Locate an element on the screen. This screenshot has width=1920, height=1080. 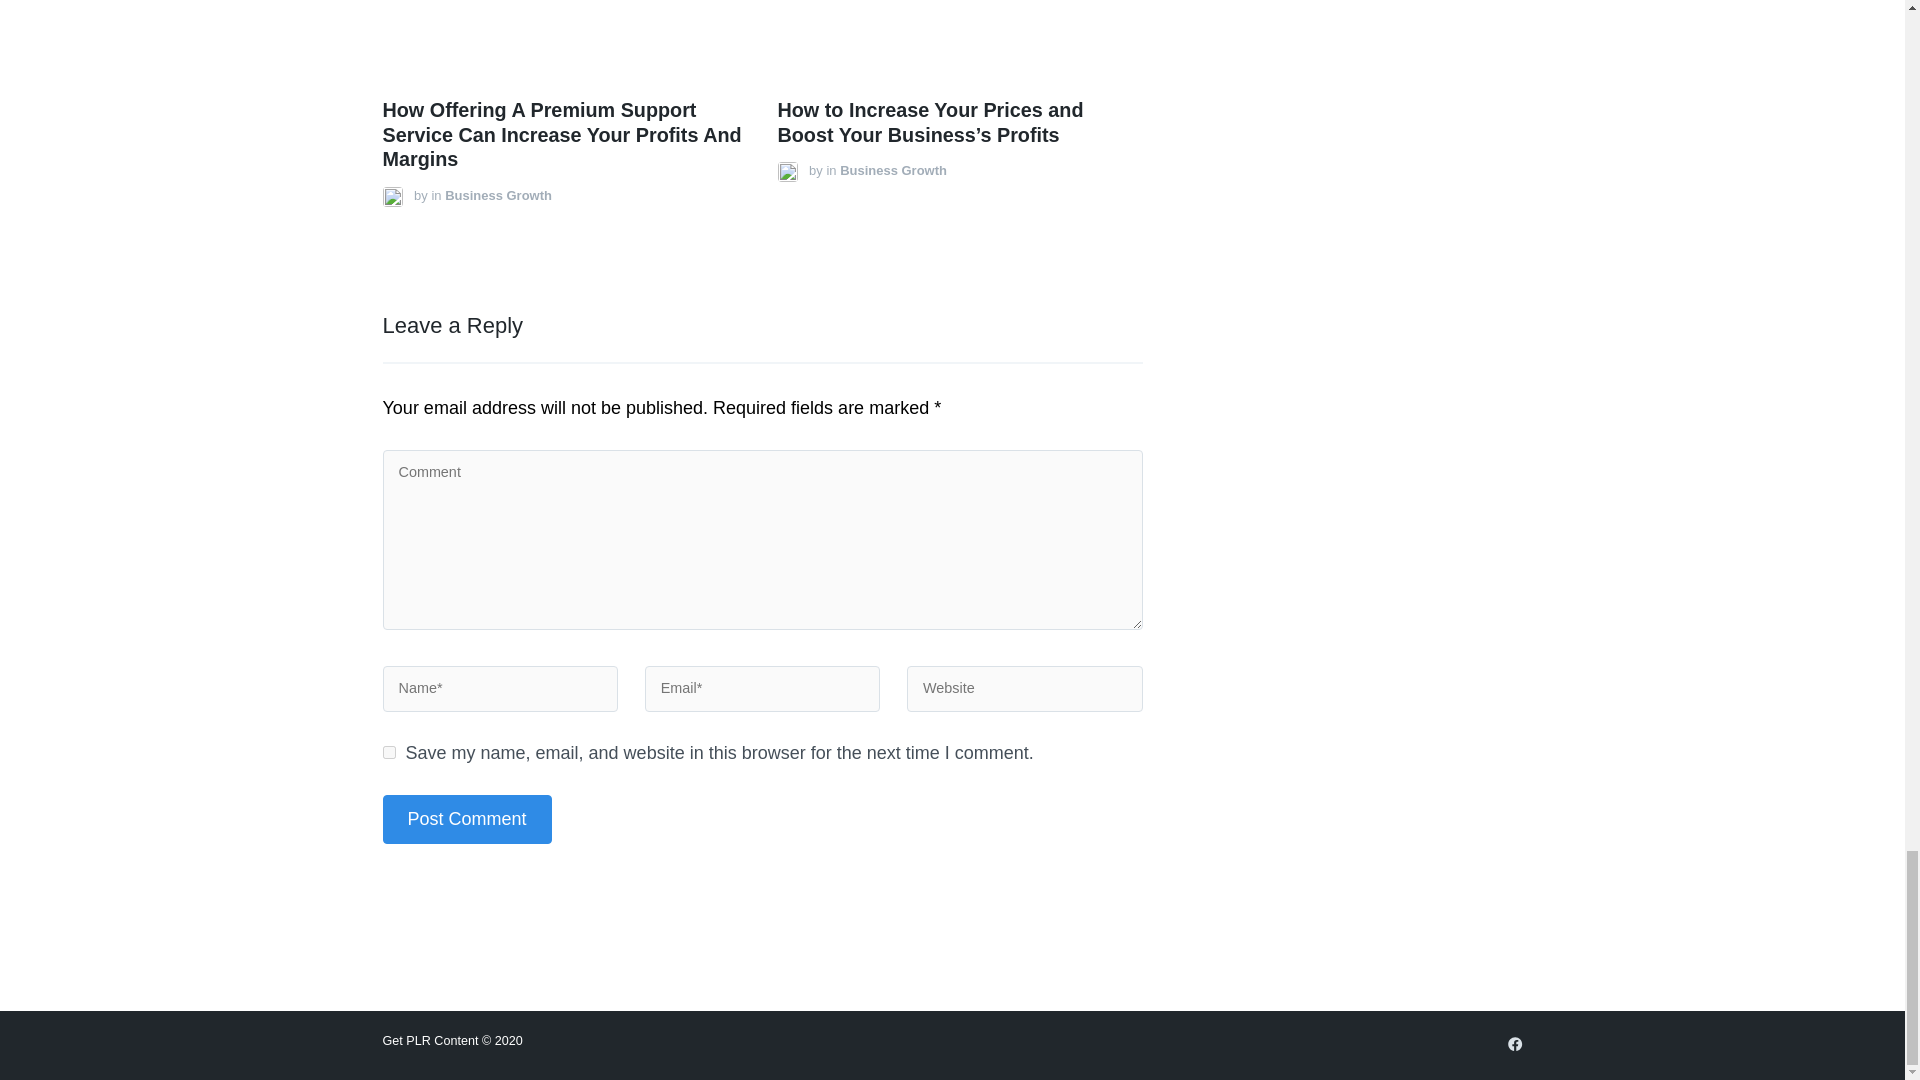
Post Comment is located at coordinates (466, 818).